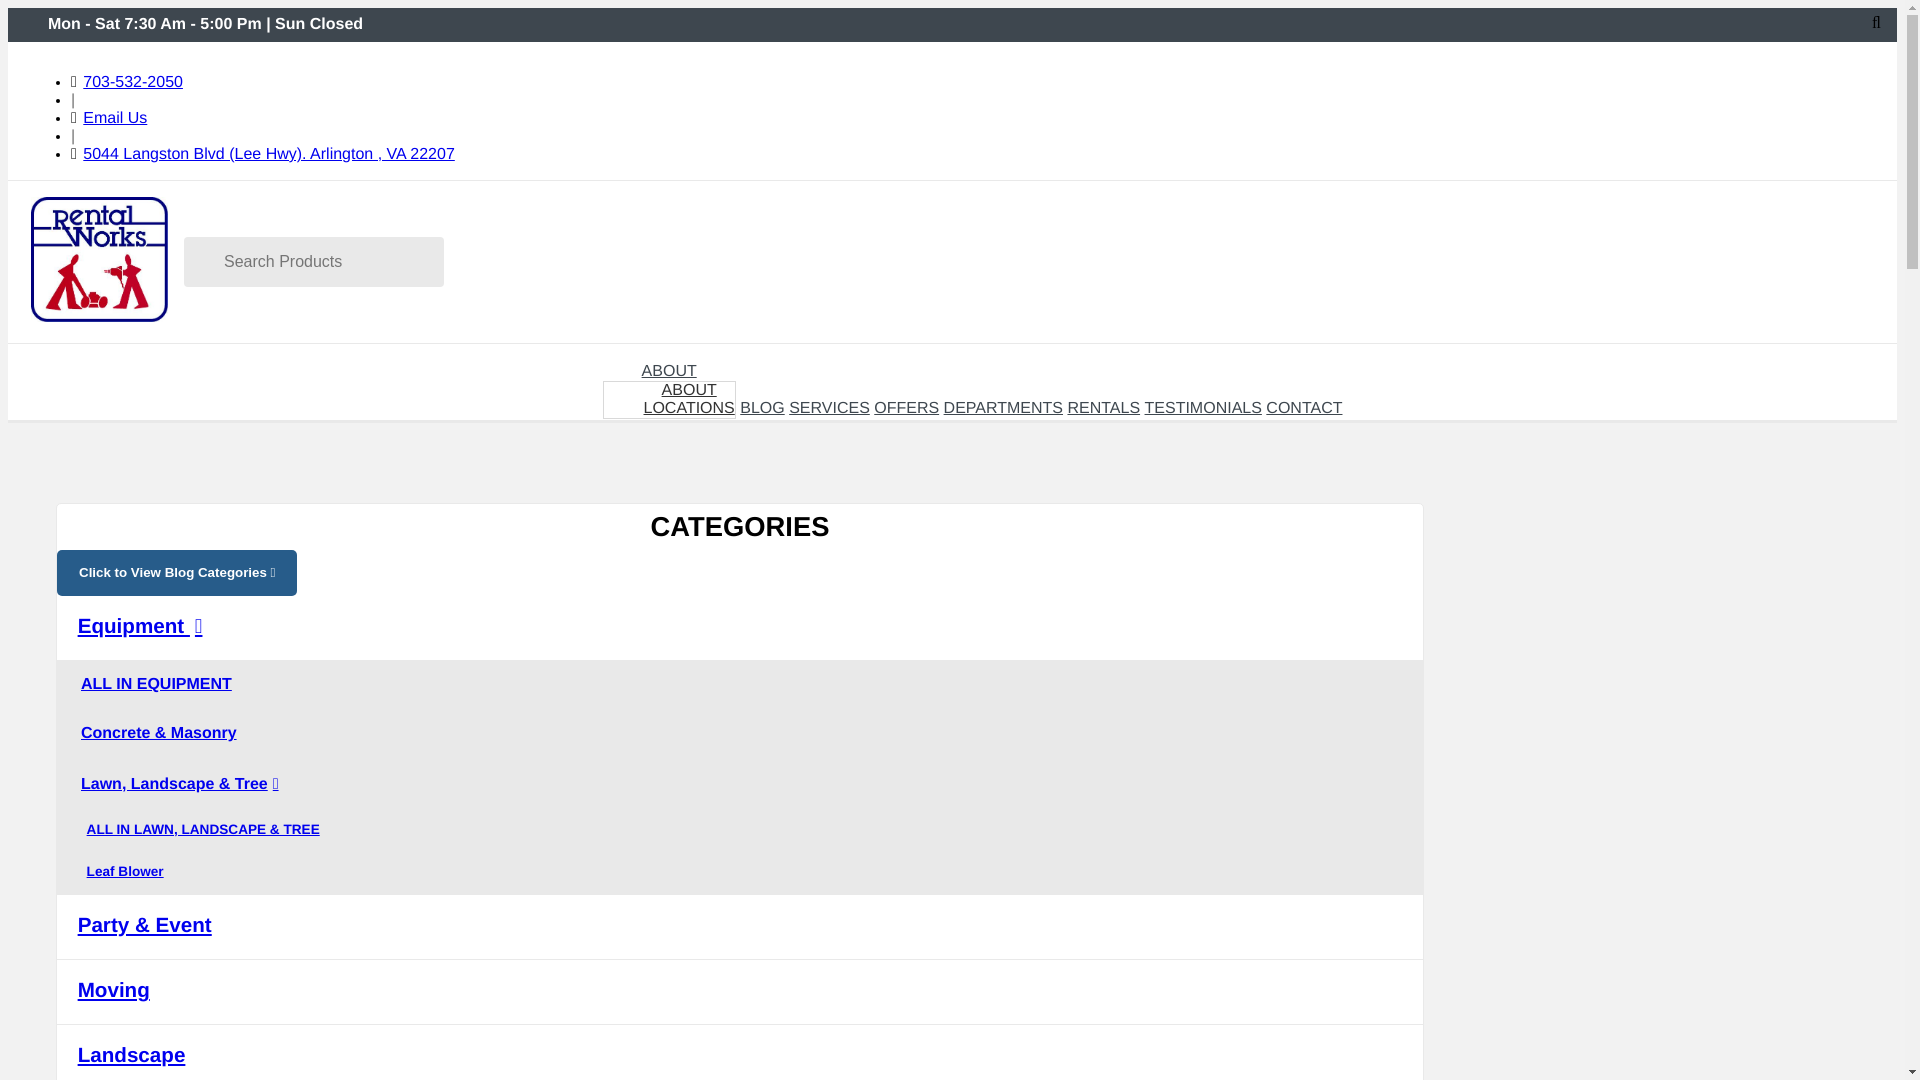  I want to click on ABOUT, so click(132, 82).